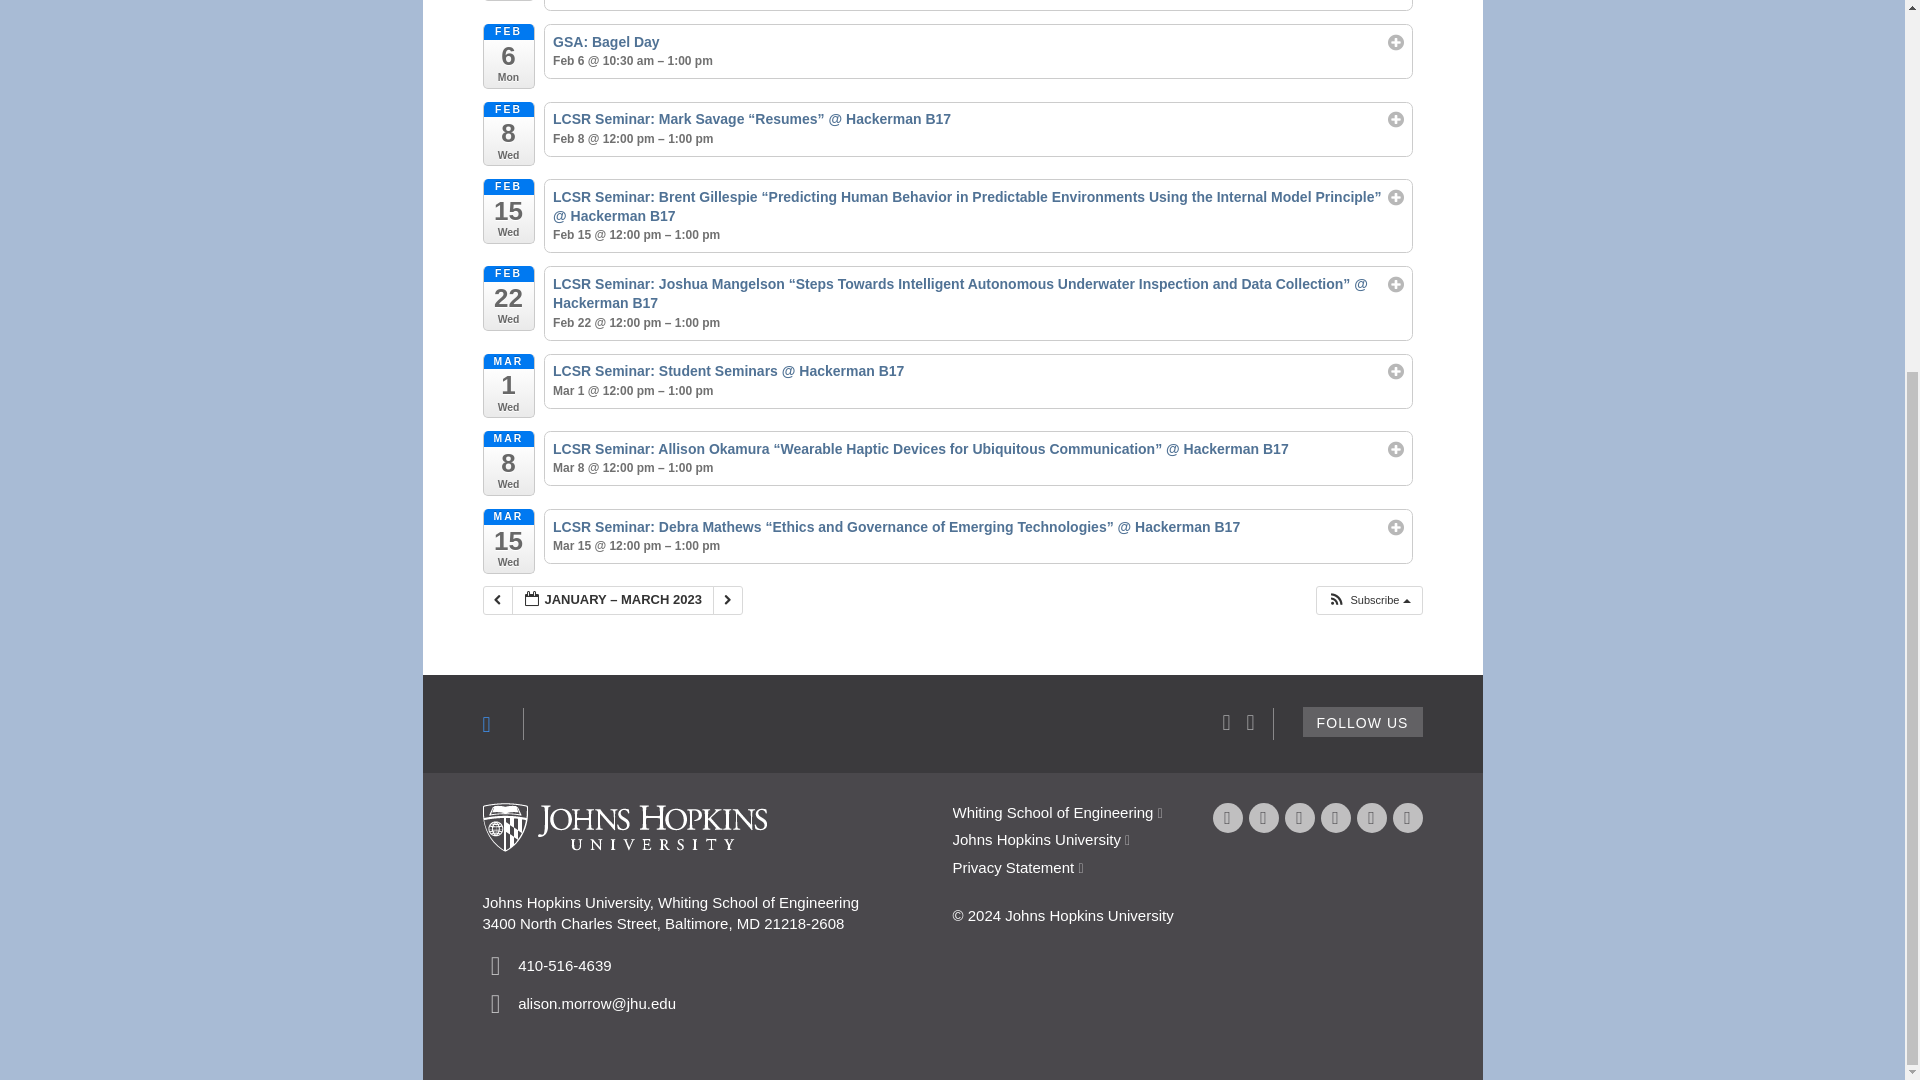 This screenshot has height=1080, width=1920. What do you see at coordinates (1226, 818) in the screenshot?
I see `Facebook` at bounding box center [1226, 818].